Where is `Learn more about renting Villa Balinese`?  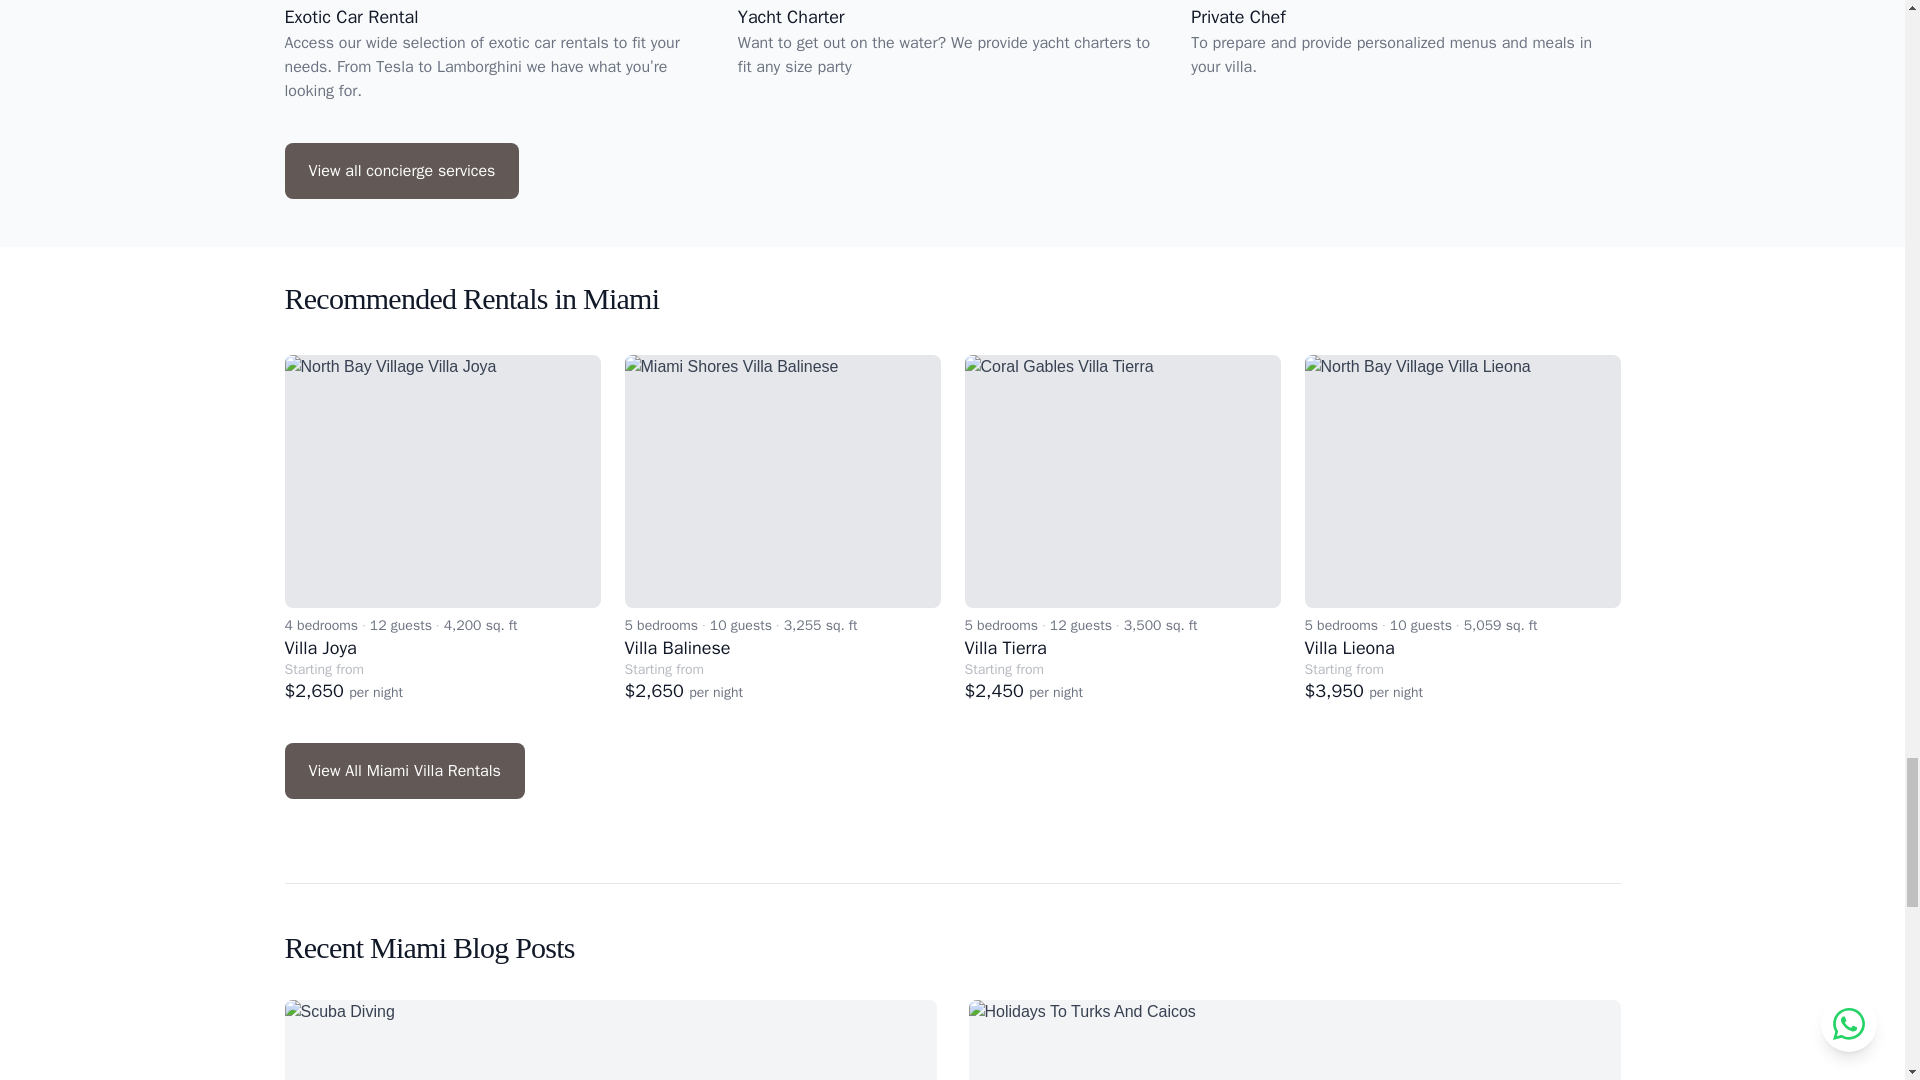 Learn more about renting Villa Balinese is located at coordinates (782, 482).